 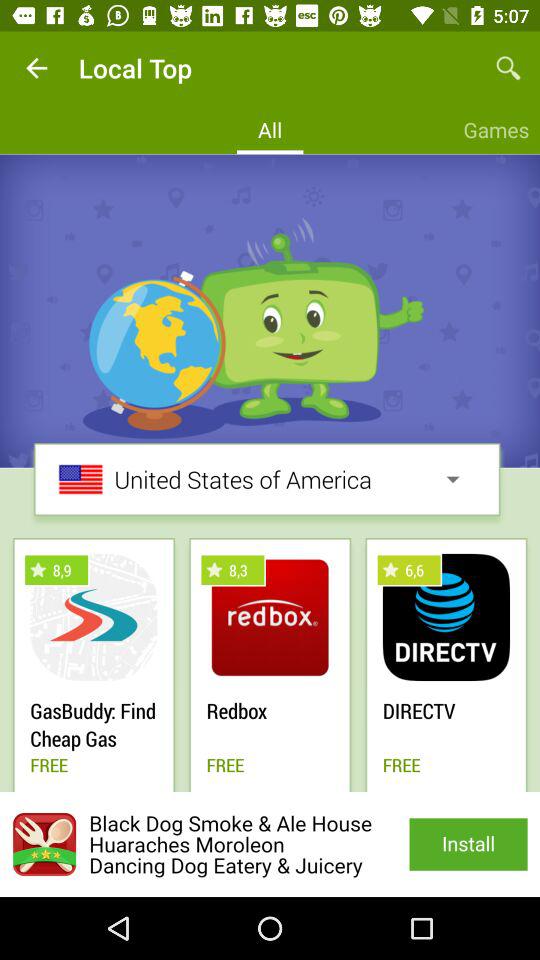 I want to click on this page add install, so click(x=270, y=844).